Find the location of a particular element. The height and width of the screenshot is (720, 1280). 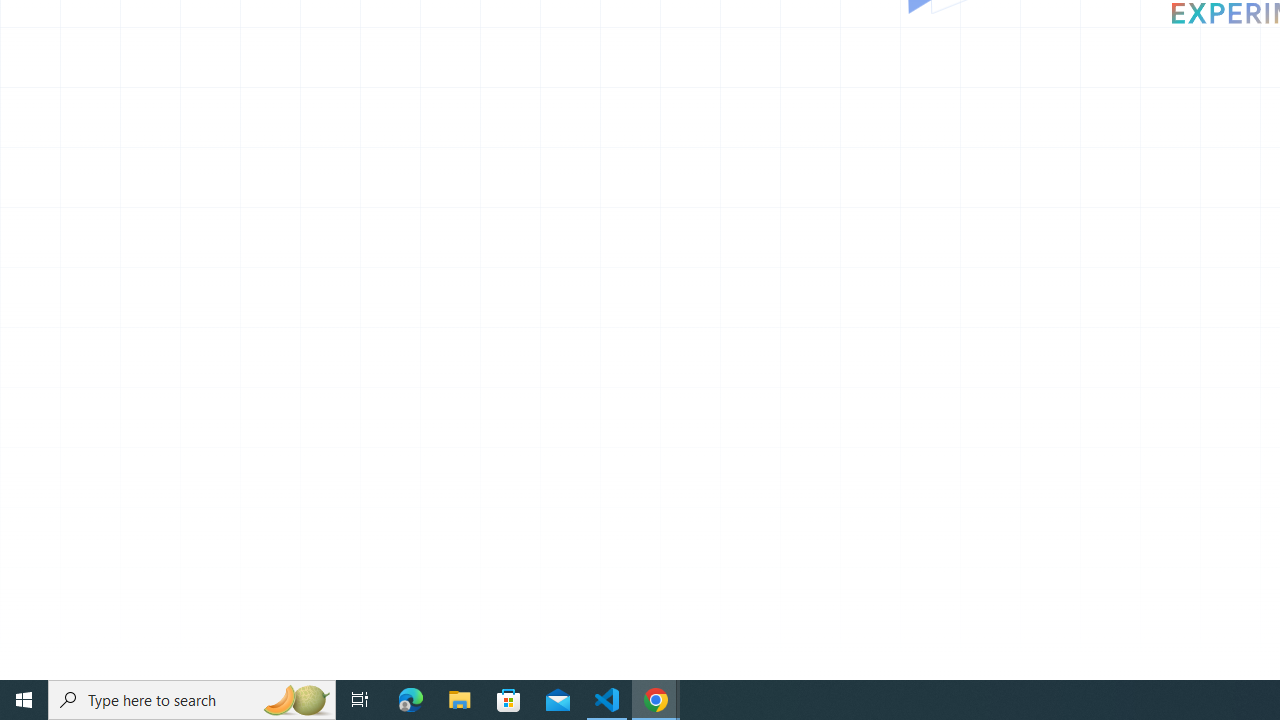

Google Chrome - 2 running windows is located at coordinates (656, 700).